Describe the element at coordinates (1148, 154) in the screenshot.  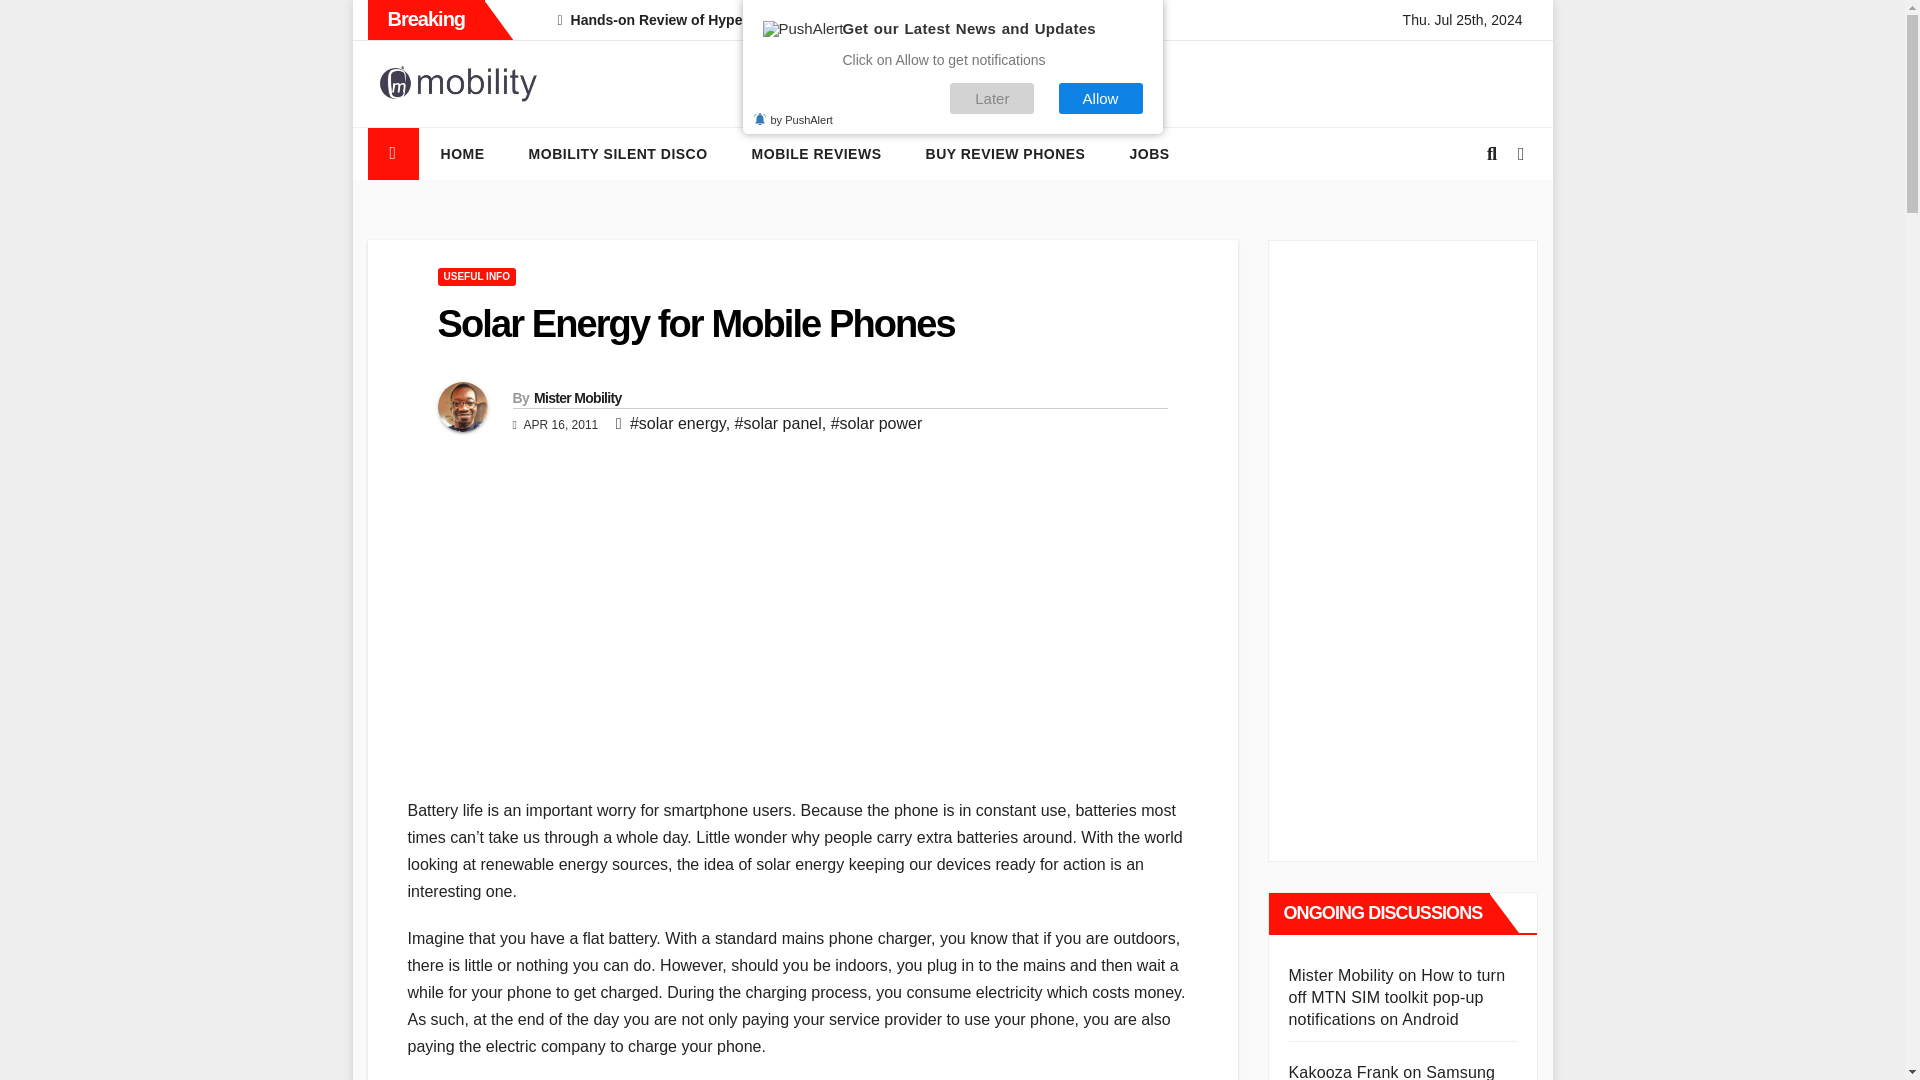
I see `Jobs` at that location.